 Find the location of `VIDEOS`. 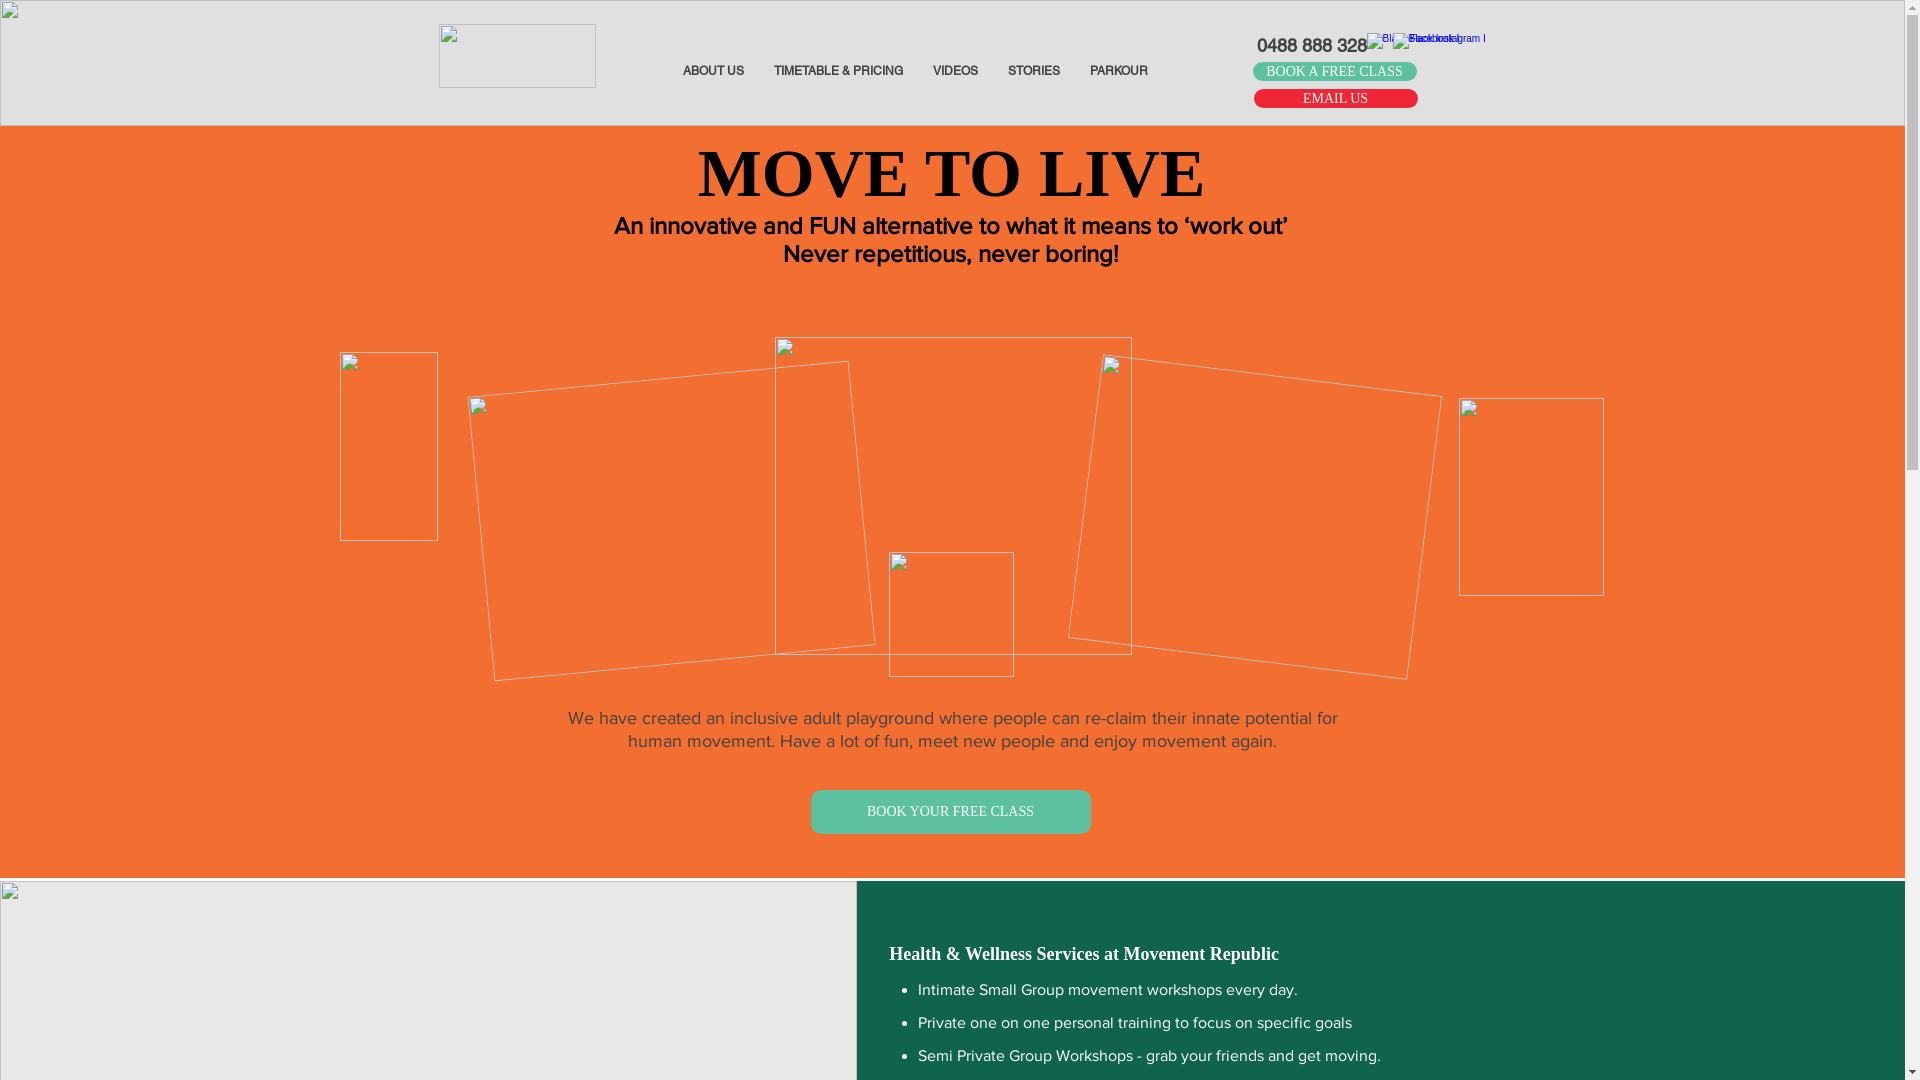

VIDEOS is located at coordinates (956, 71).